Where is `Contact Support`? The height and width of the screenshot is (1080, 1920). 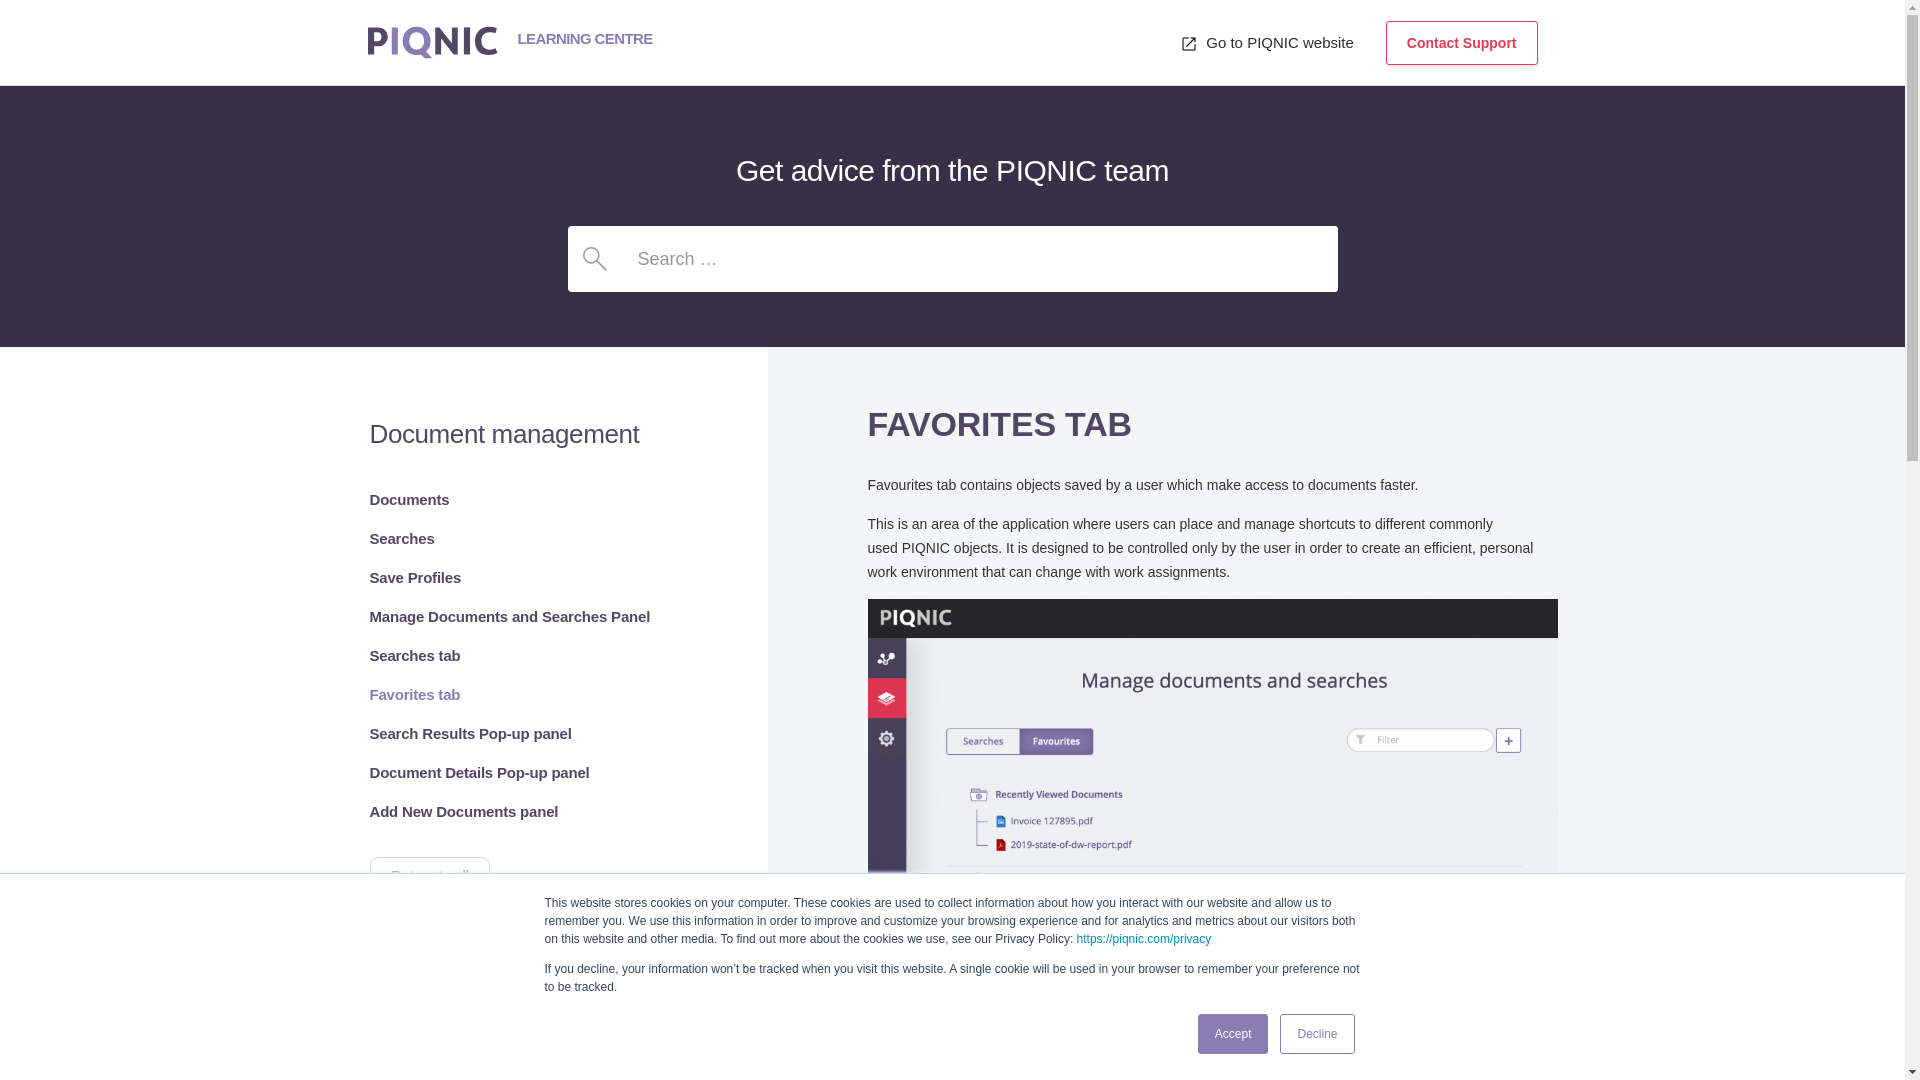 Contact Support is located at coordinates (1462, 42).